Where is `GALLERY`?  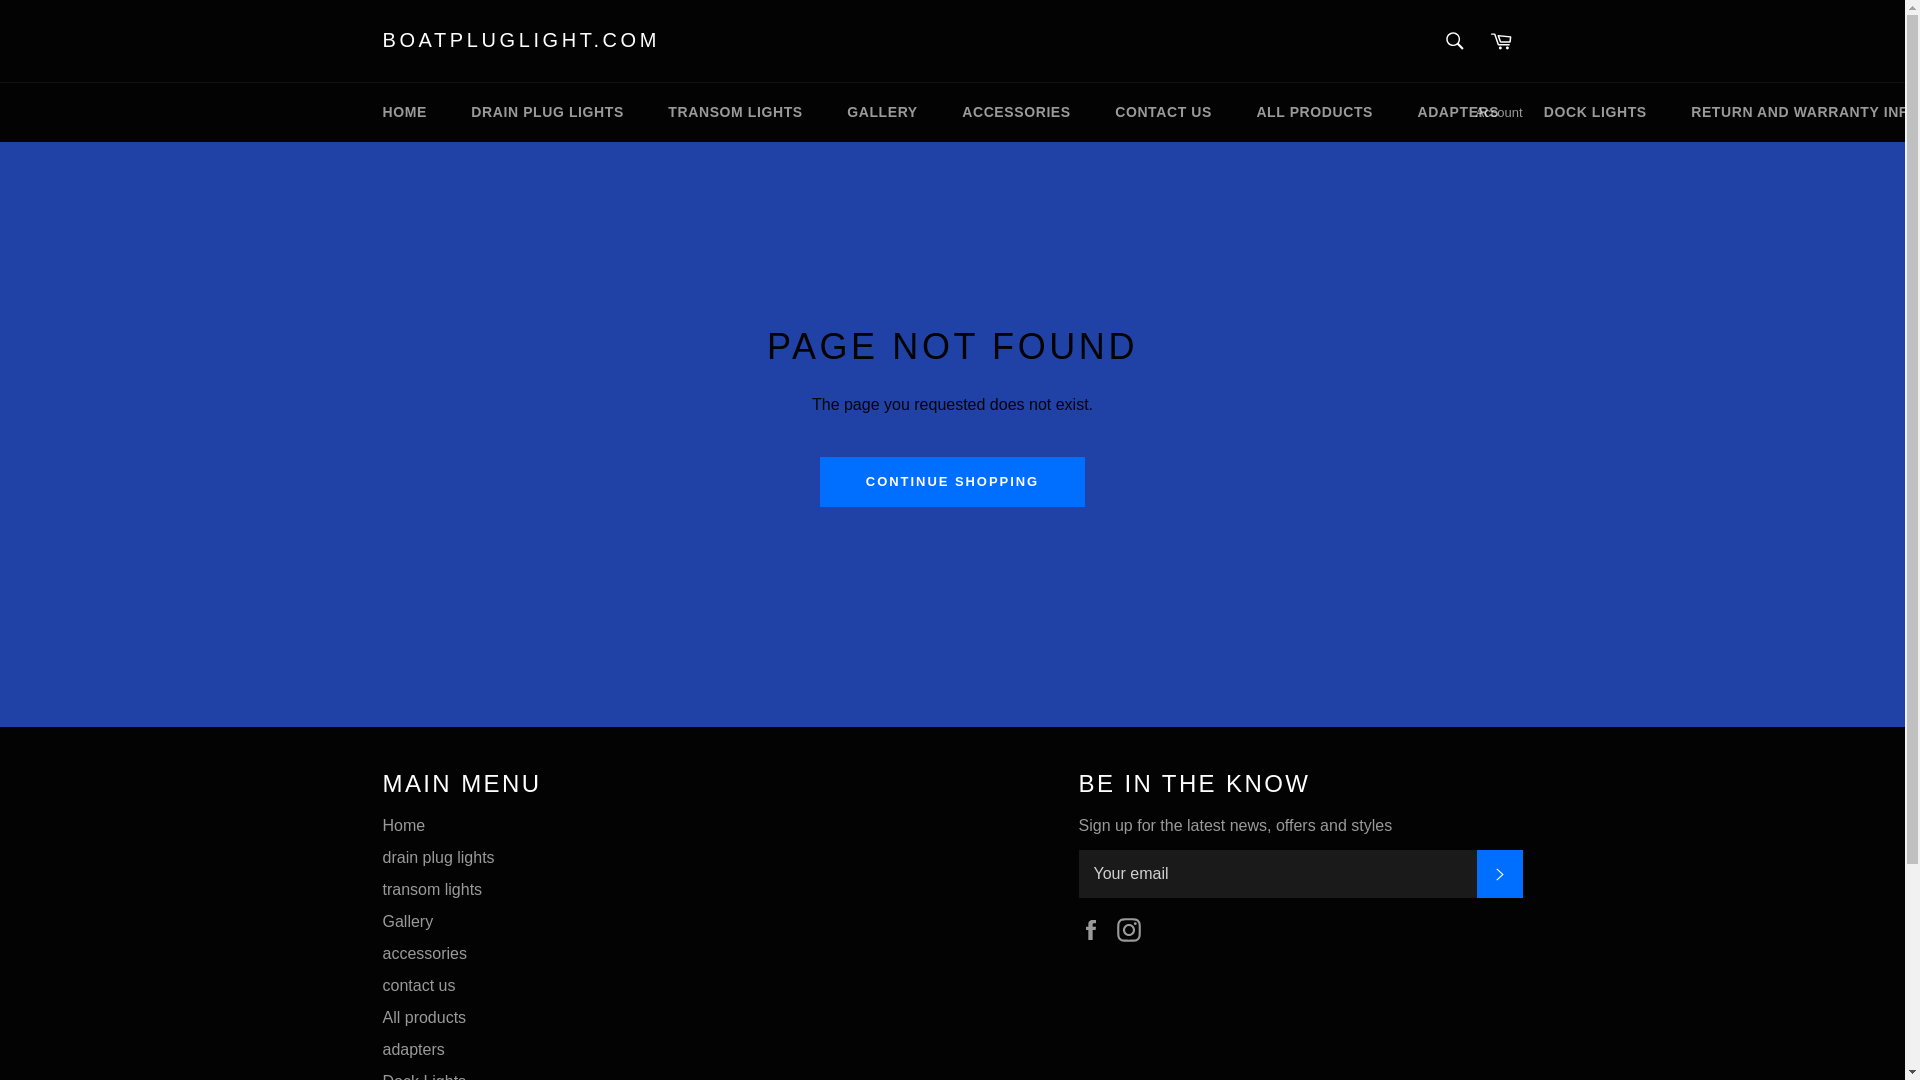
GALLERY is located at coordinates (882, 112).